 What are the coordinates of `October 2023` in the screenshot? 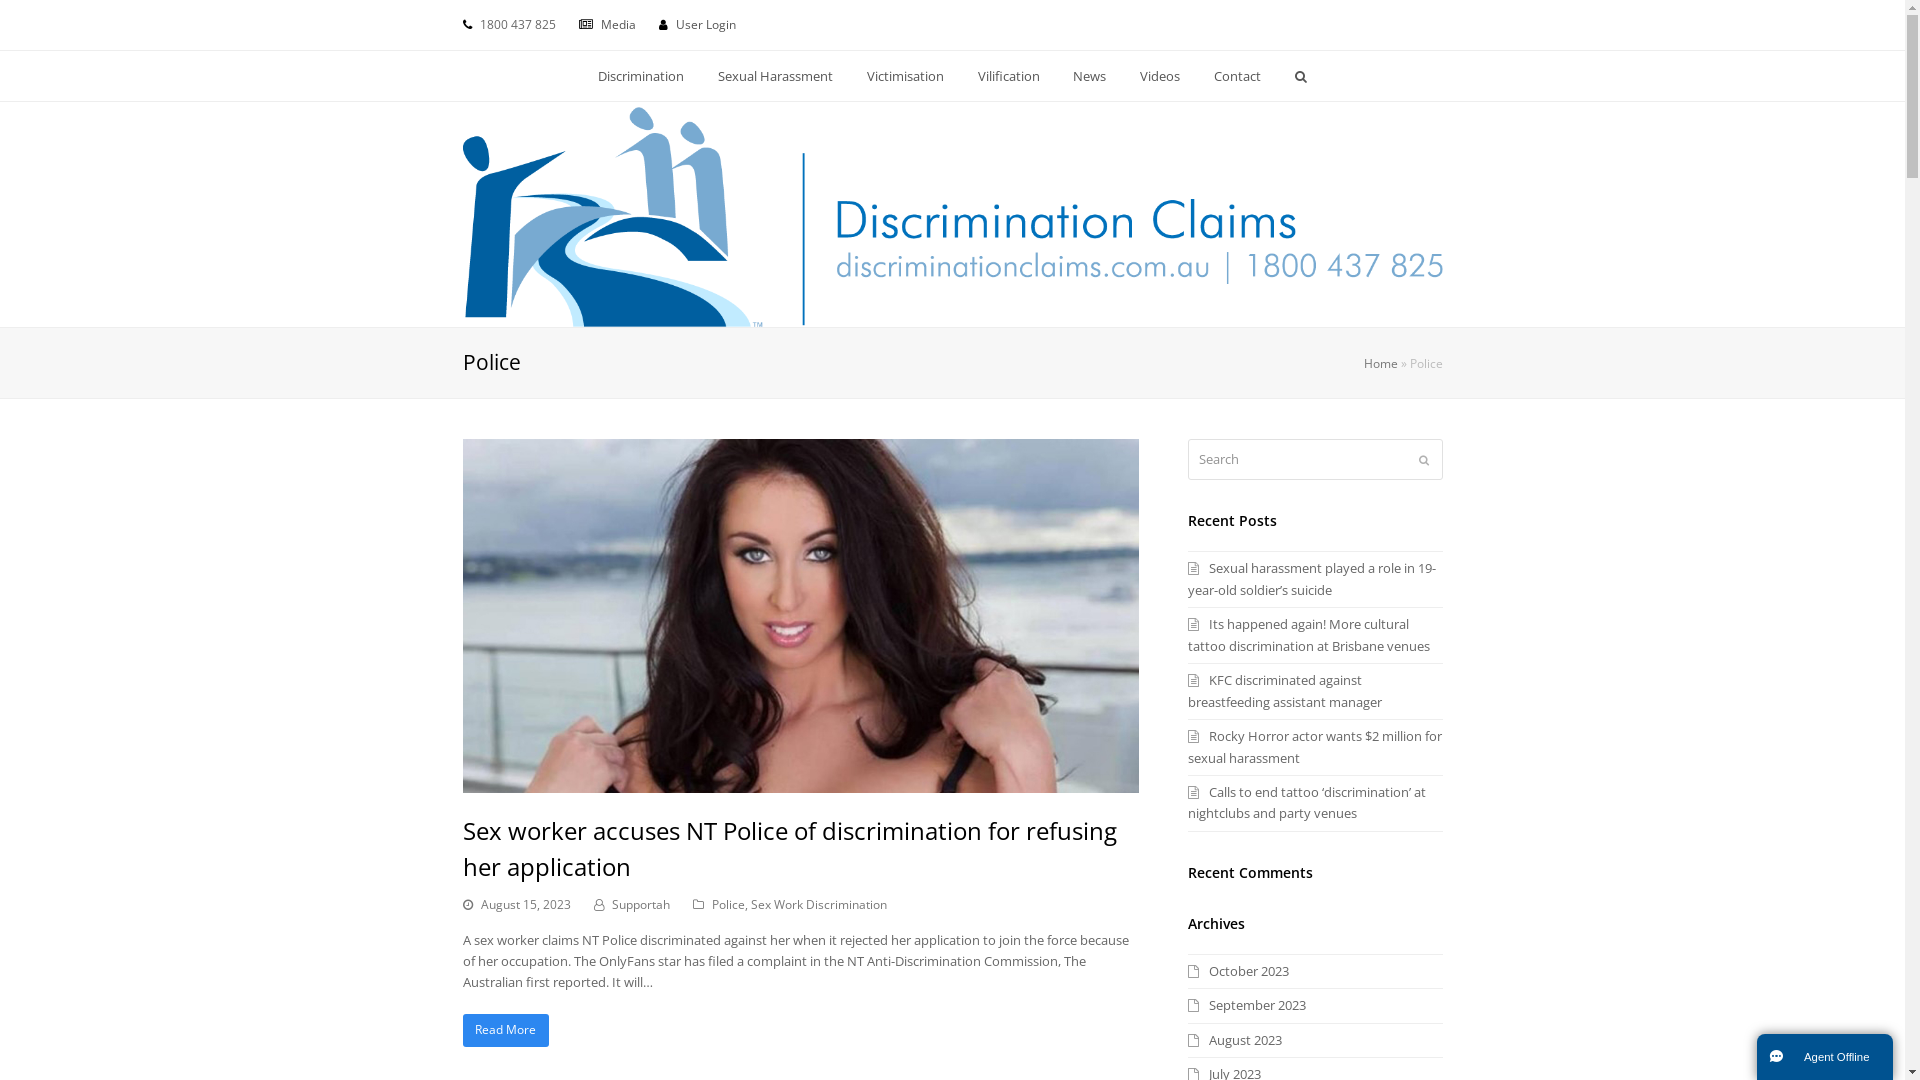 It's located at (1238, 971).